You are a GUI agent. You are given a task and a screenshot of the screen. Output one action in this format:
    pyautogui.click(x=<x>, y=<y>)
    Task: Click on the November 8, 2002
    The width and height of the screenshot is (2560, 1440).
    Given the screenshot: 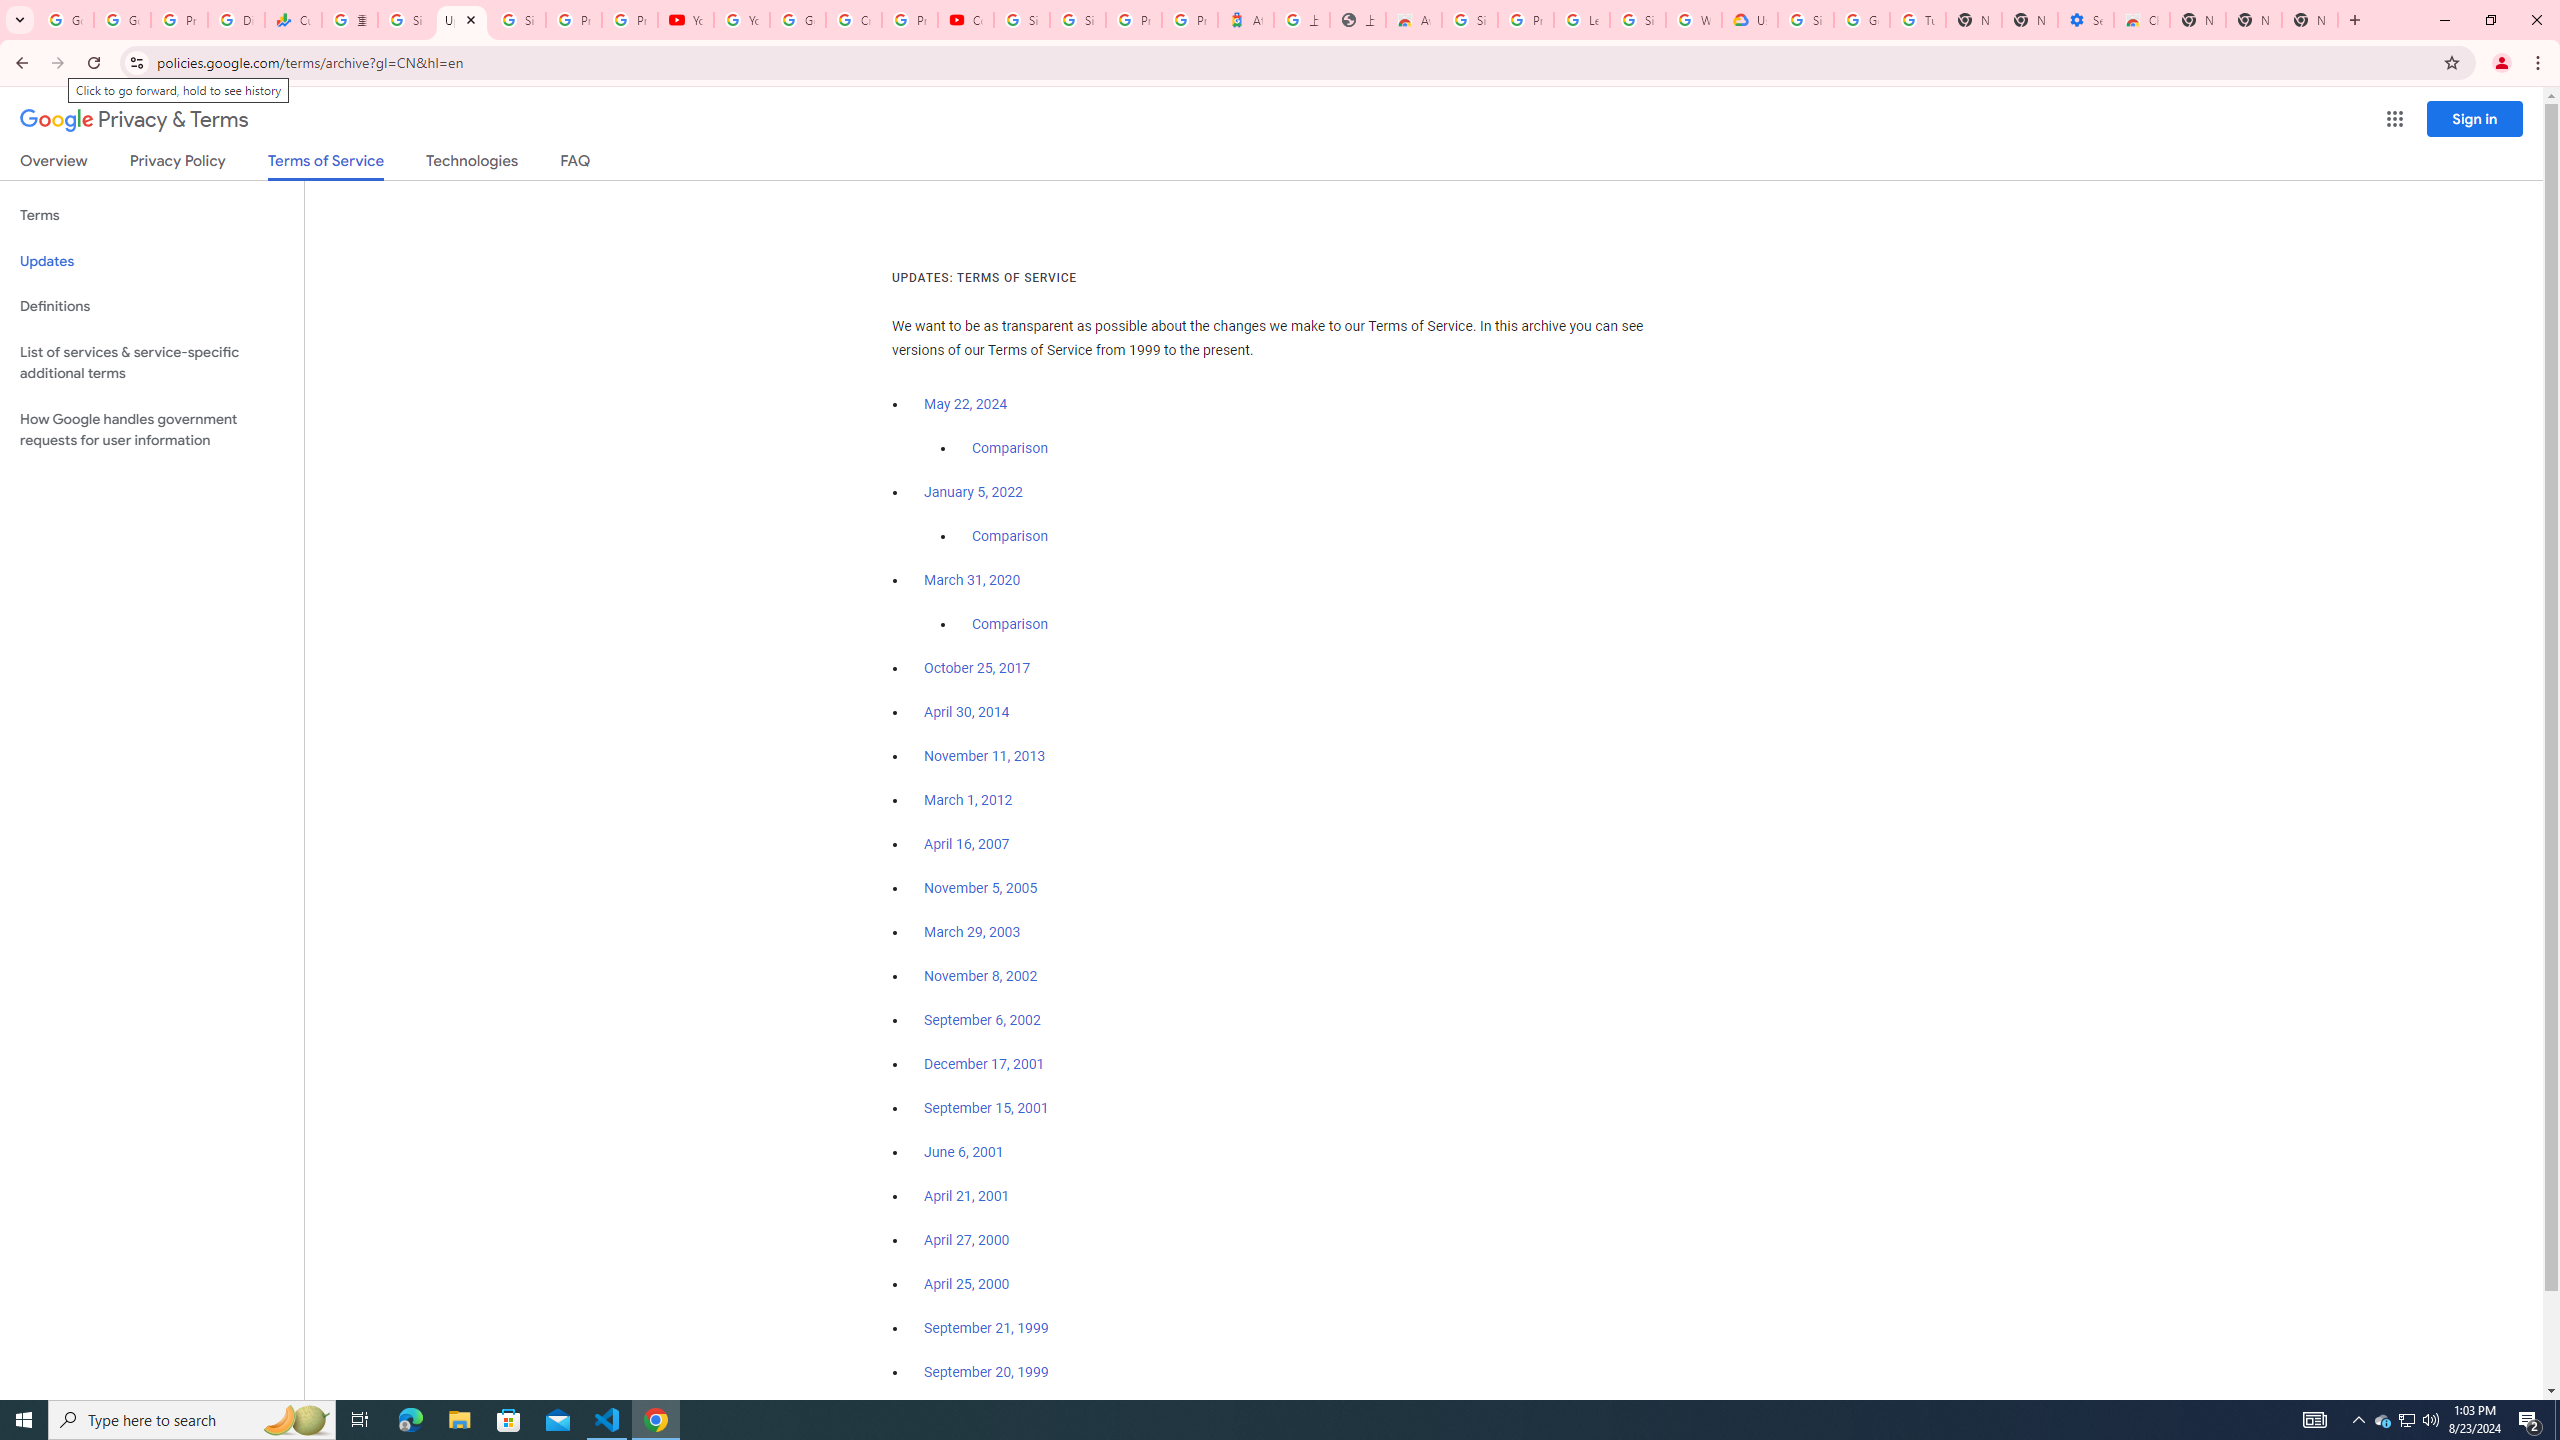 What is the action you would take?
    pyautogui.click(x=980, y=976)
    